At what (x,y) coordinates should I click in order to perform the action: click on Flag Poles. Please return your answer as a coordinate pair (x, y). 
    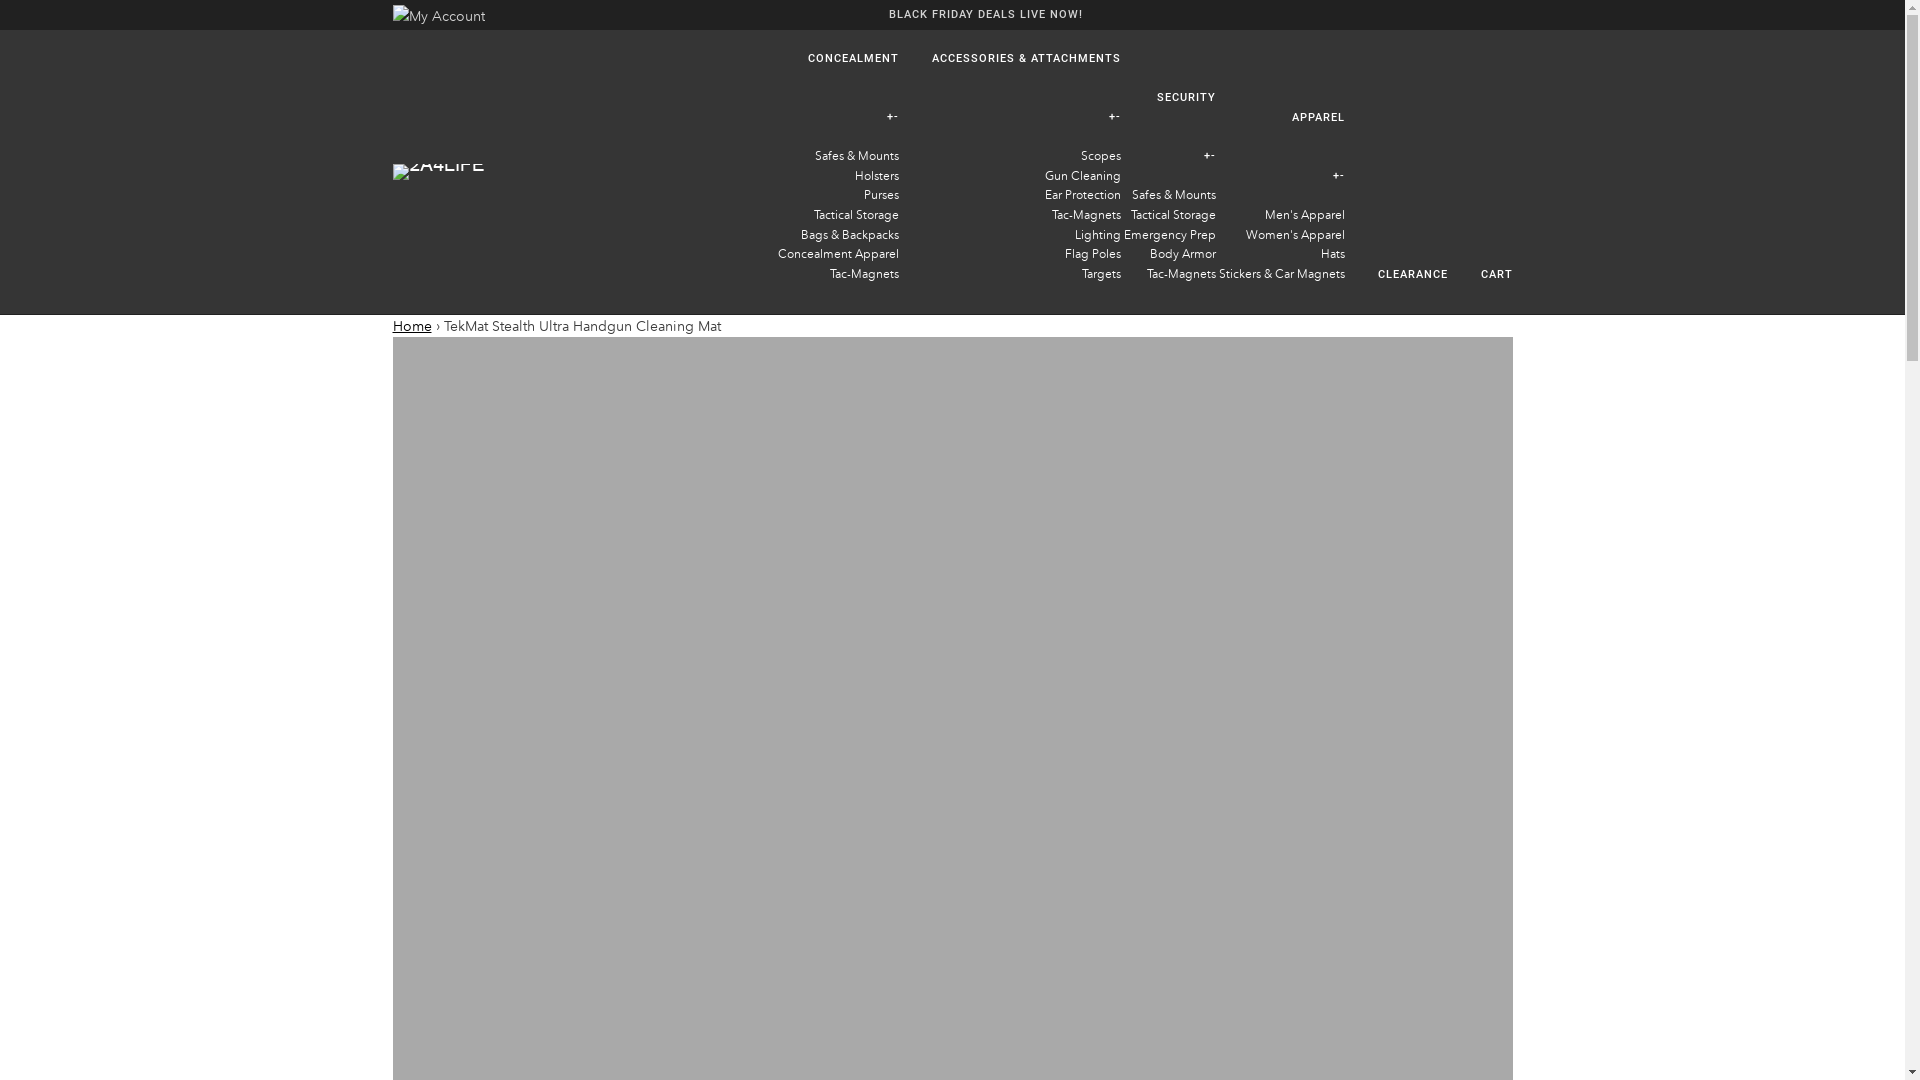
    Looking at the image, I should click on (1092, 254).